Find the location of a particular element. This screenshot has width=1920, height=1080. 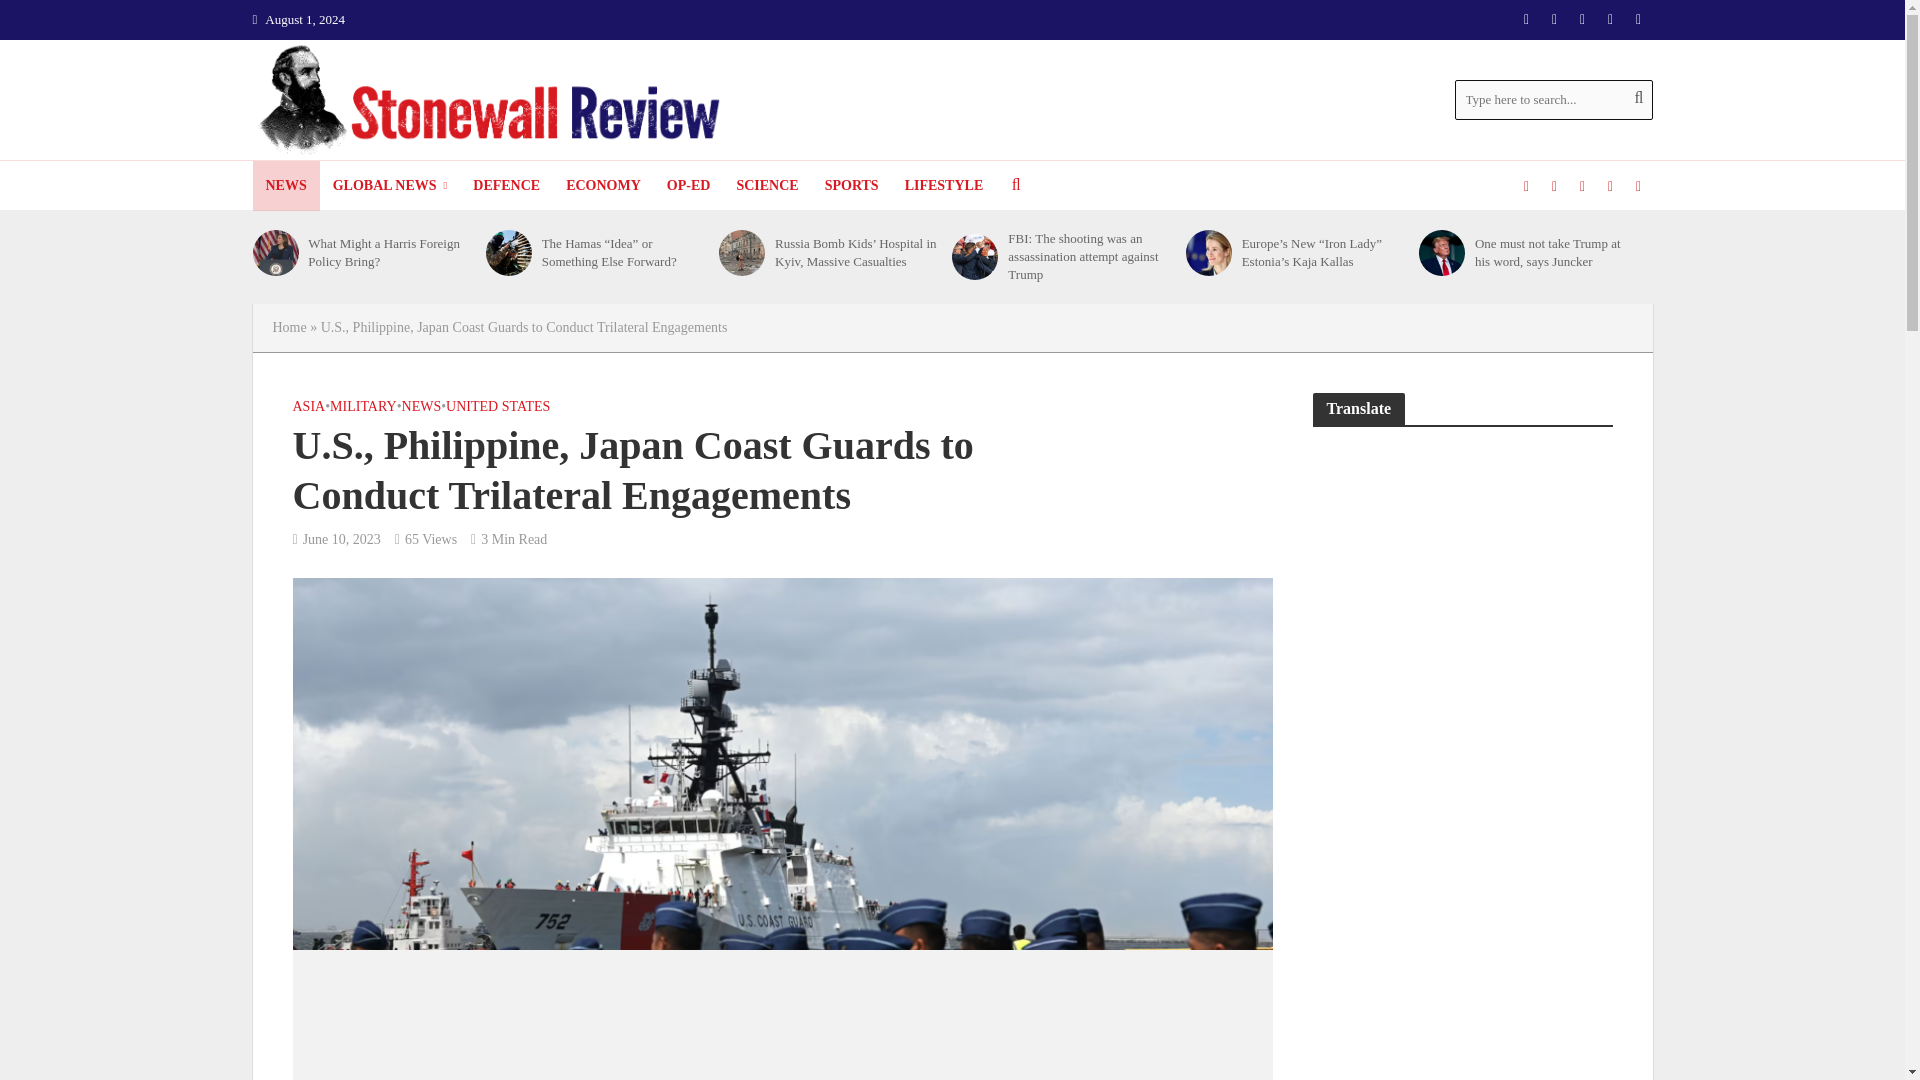

GLOBAL NEWS is located at coordinates (390, 185).